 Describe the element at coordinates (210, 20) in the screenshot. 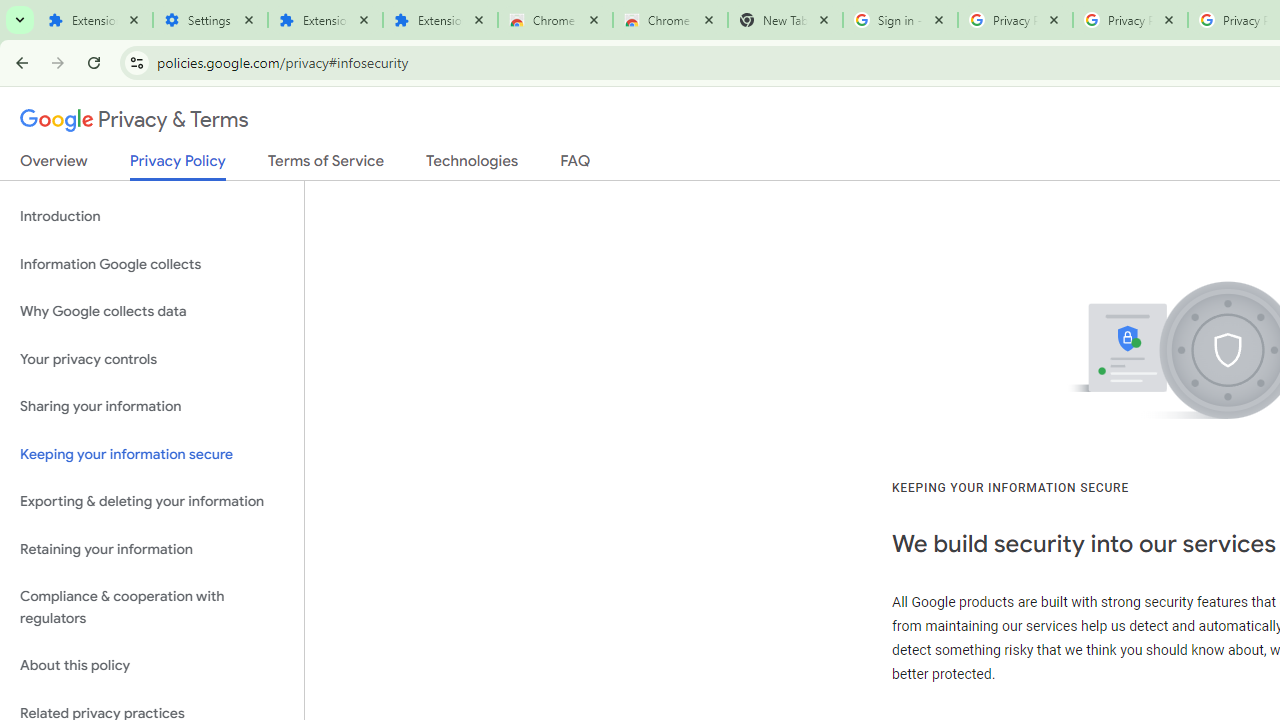

I see `Settings` at that location.